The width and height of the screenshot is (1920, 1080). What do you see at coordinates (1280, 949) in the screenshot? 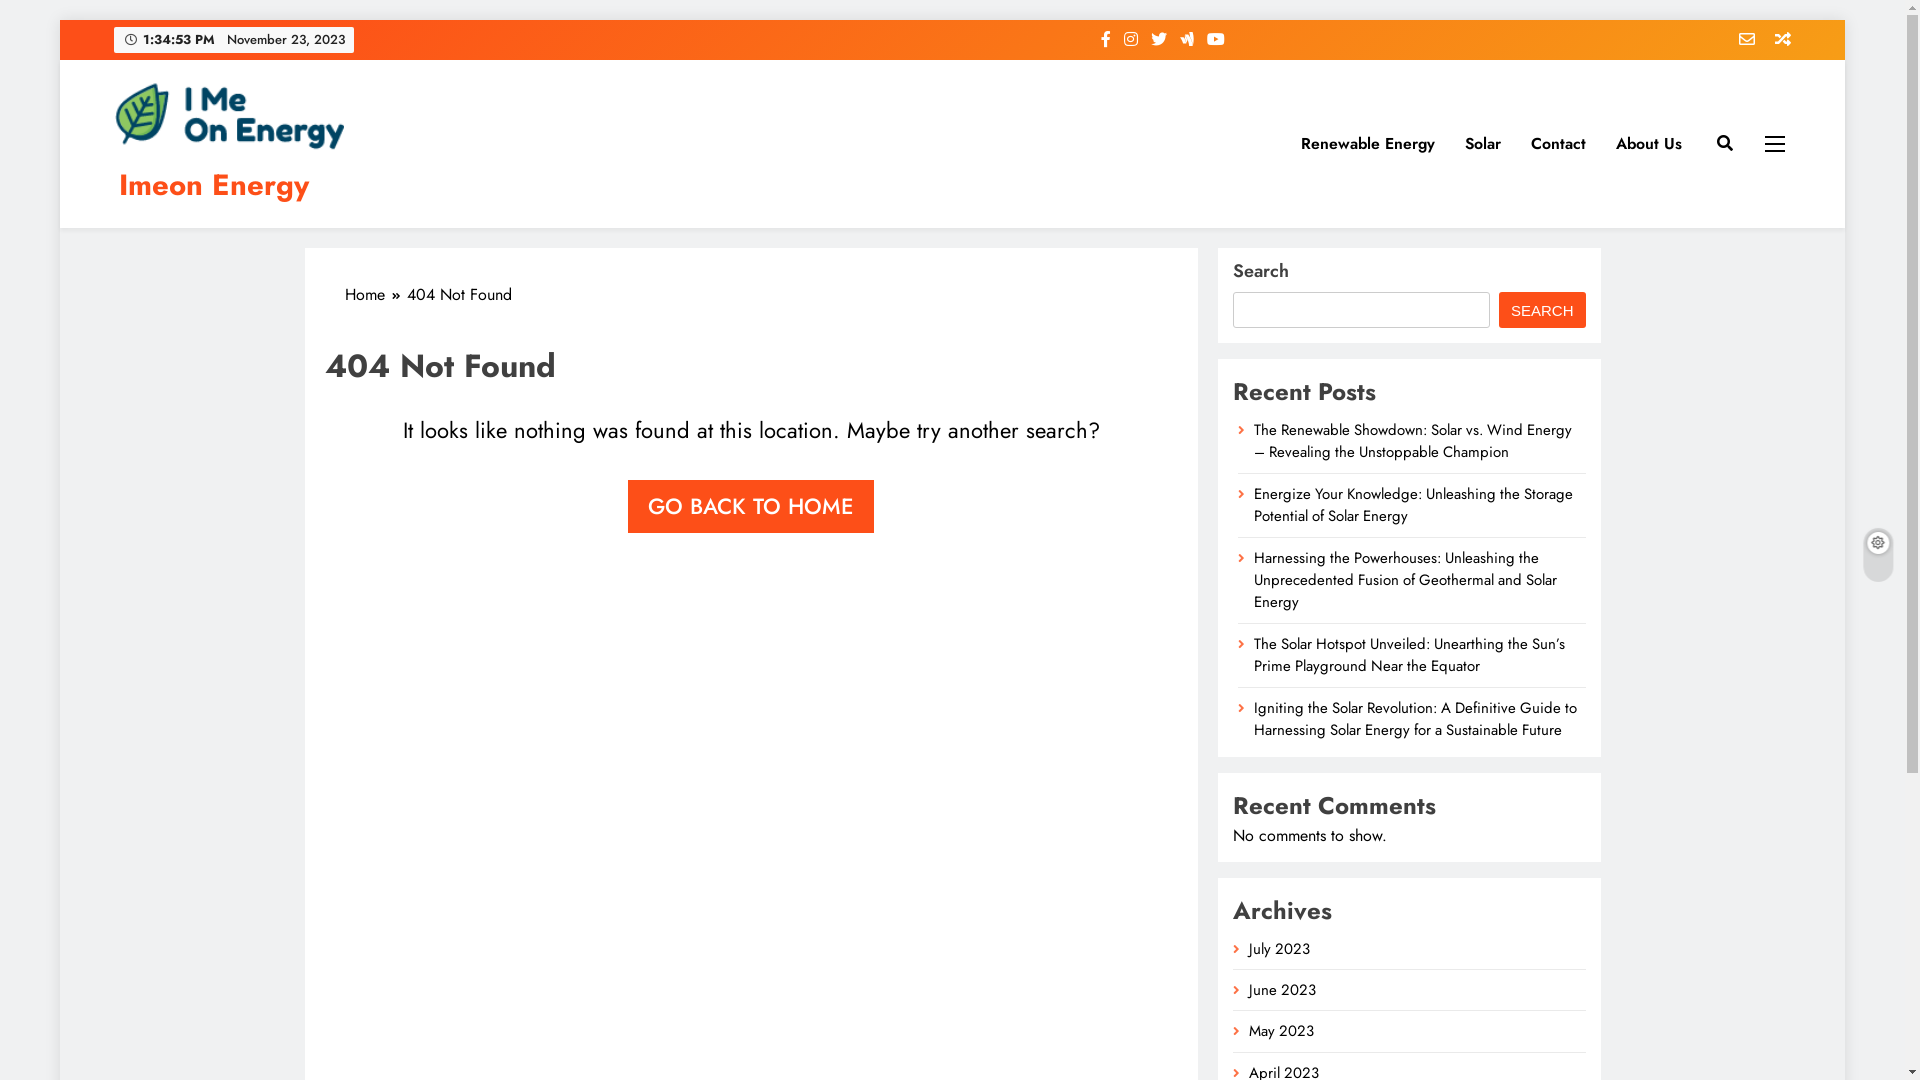
I see `July 2023` at bounding box center [1280, 949].